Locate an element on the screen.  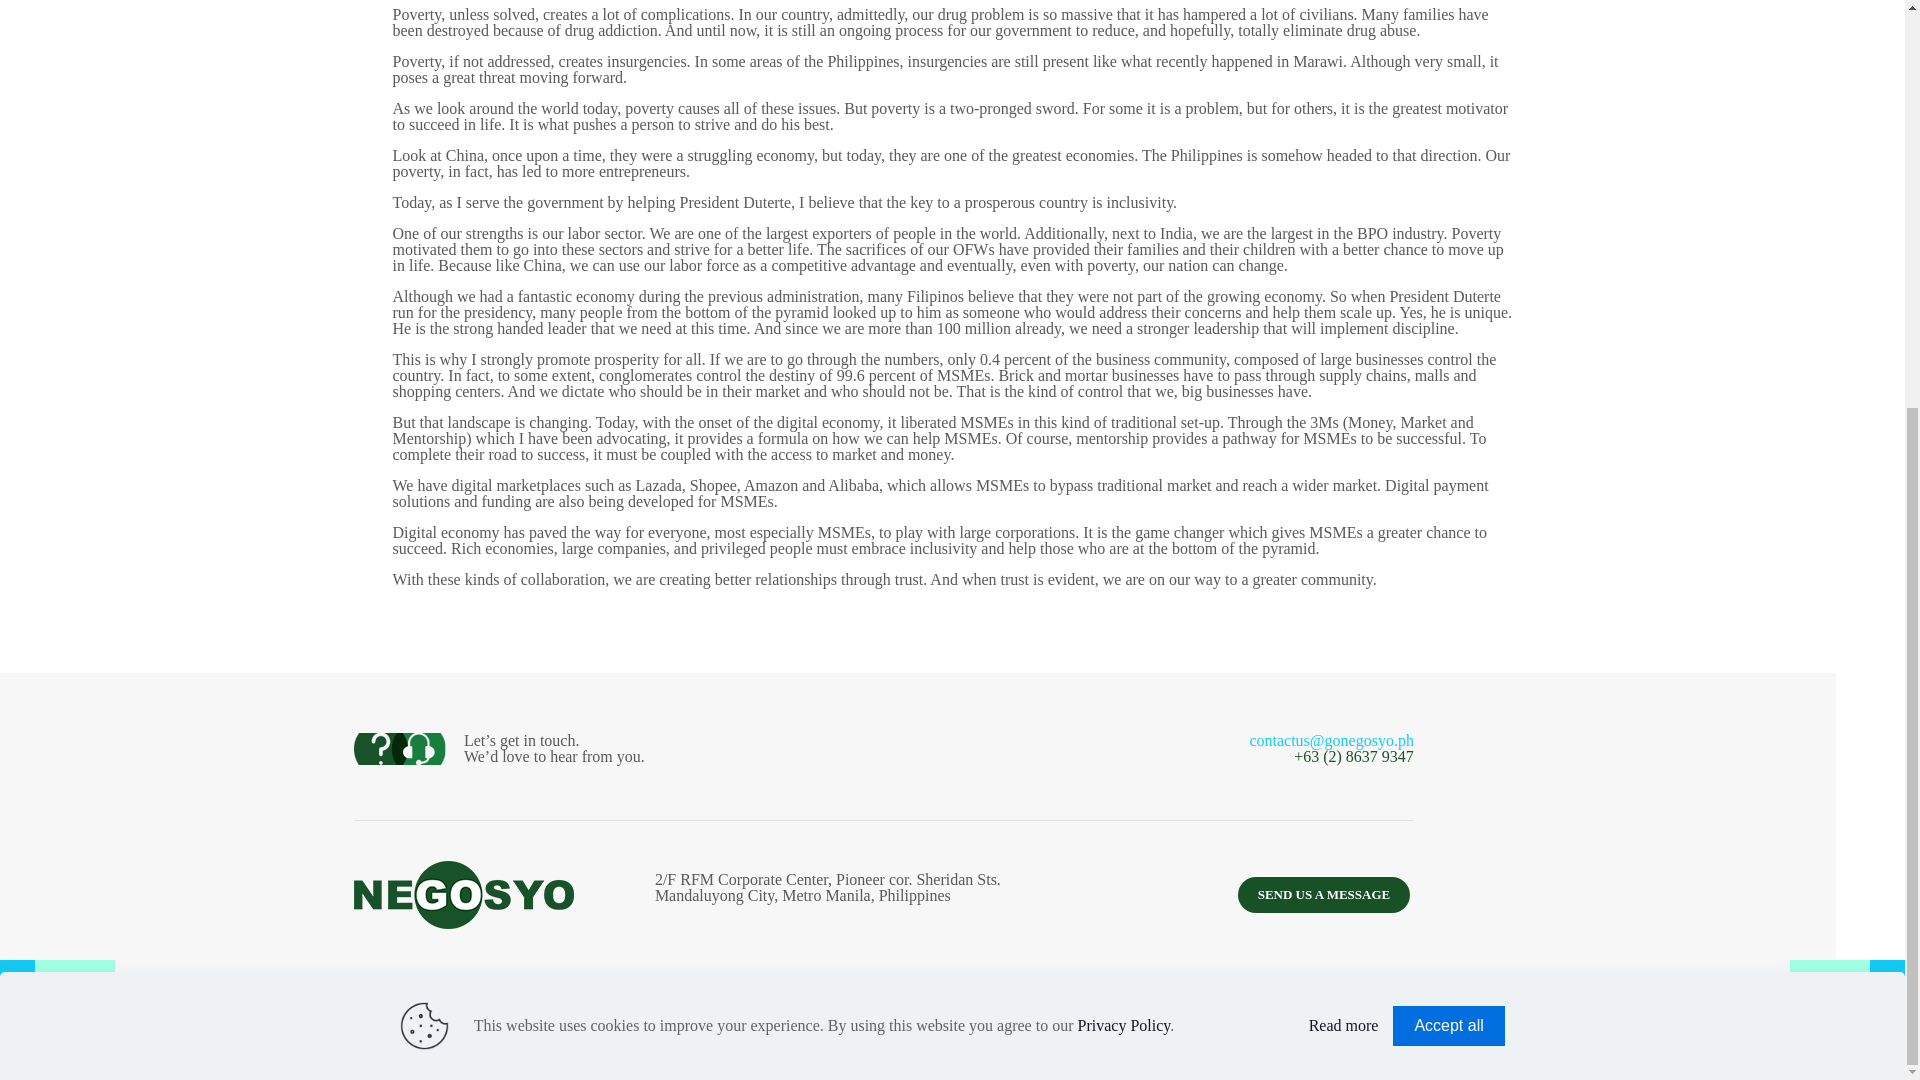
Terms of Use is located at coordinates (774, 1027).